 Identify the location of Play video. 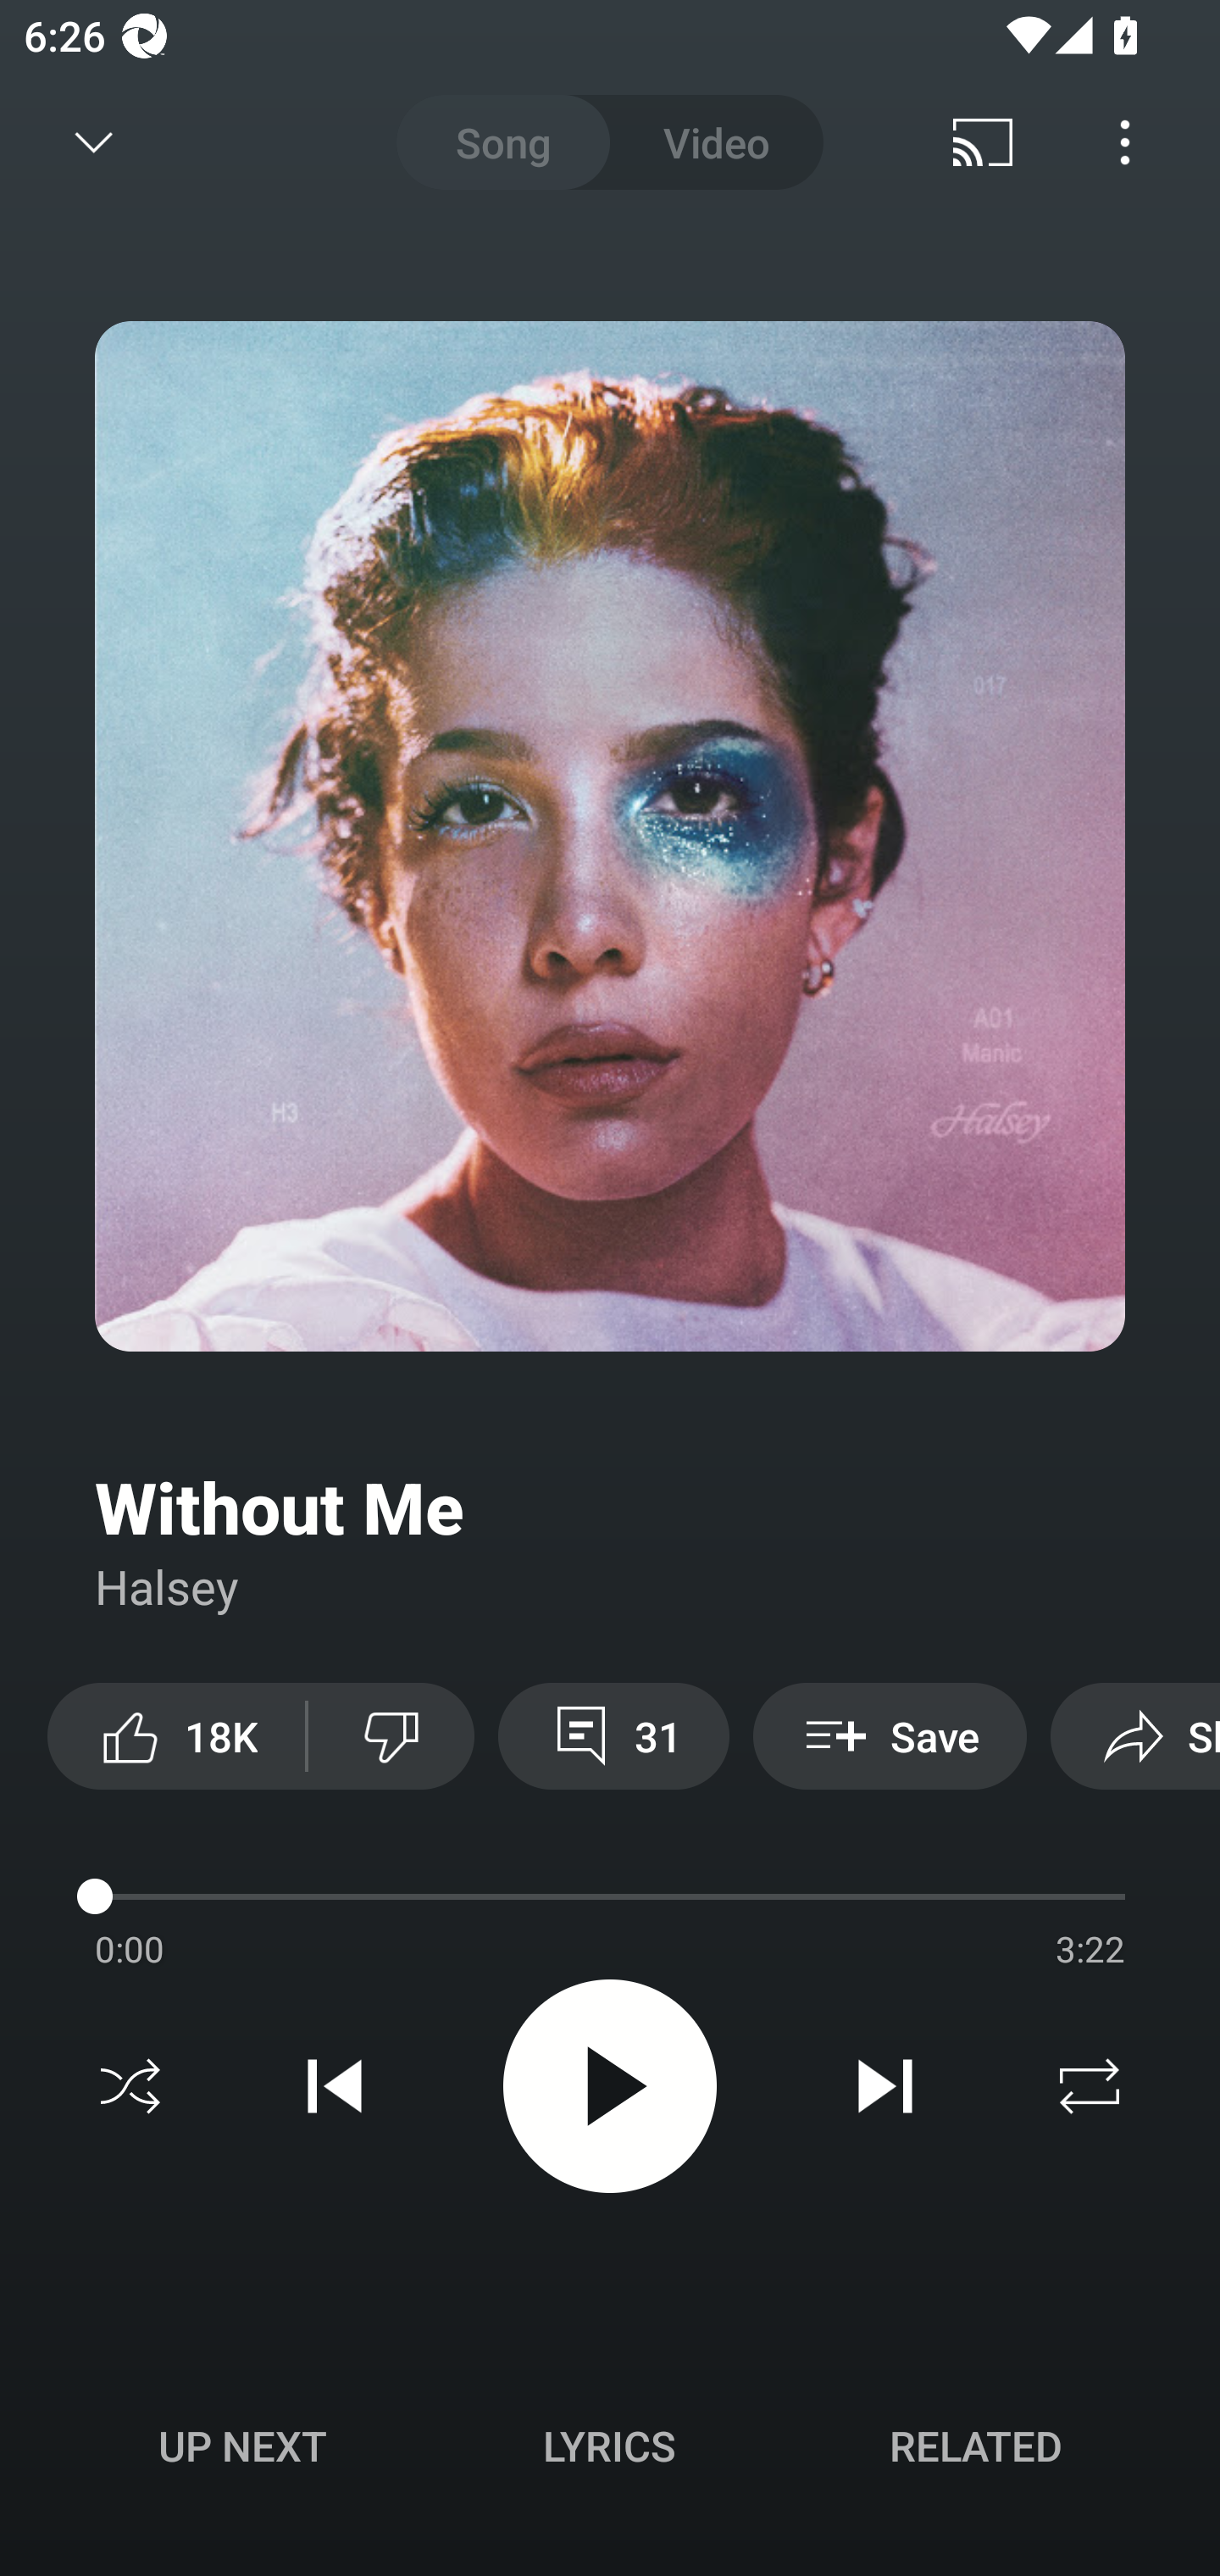
(610, 2085).